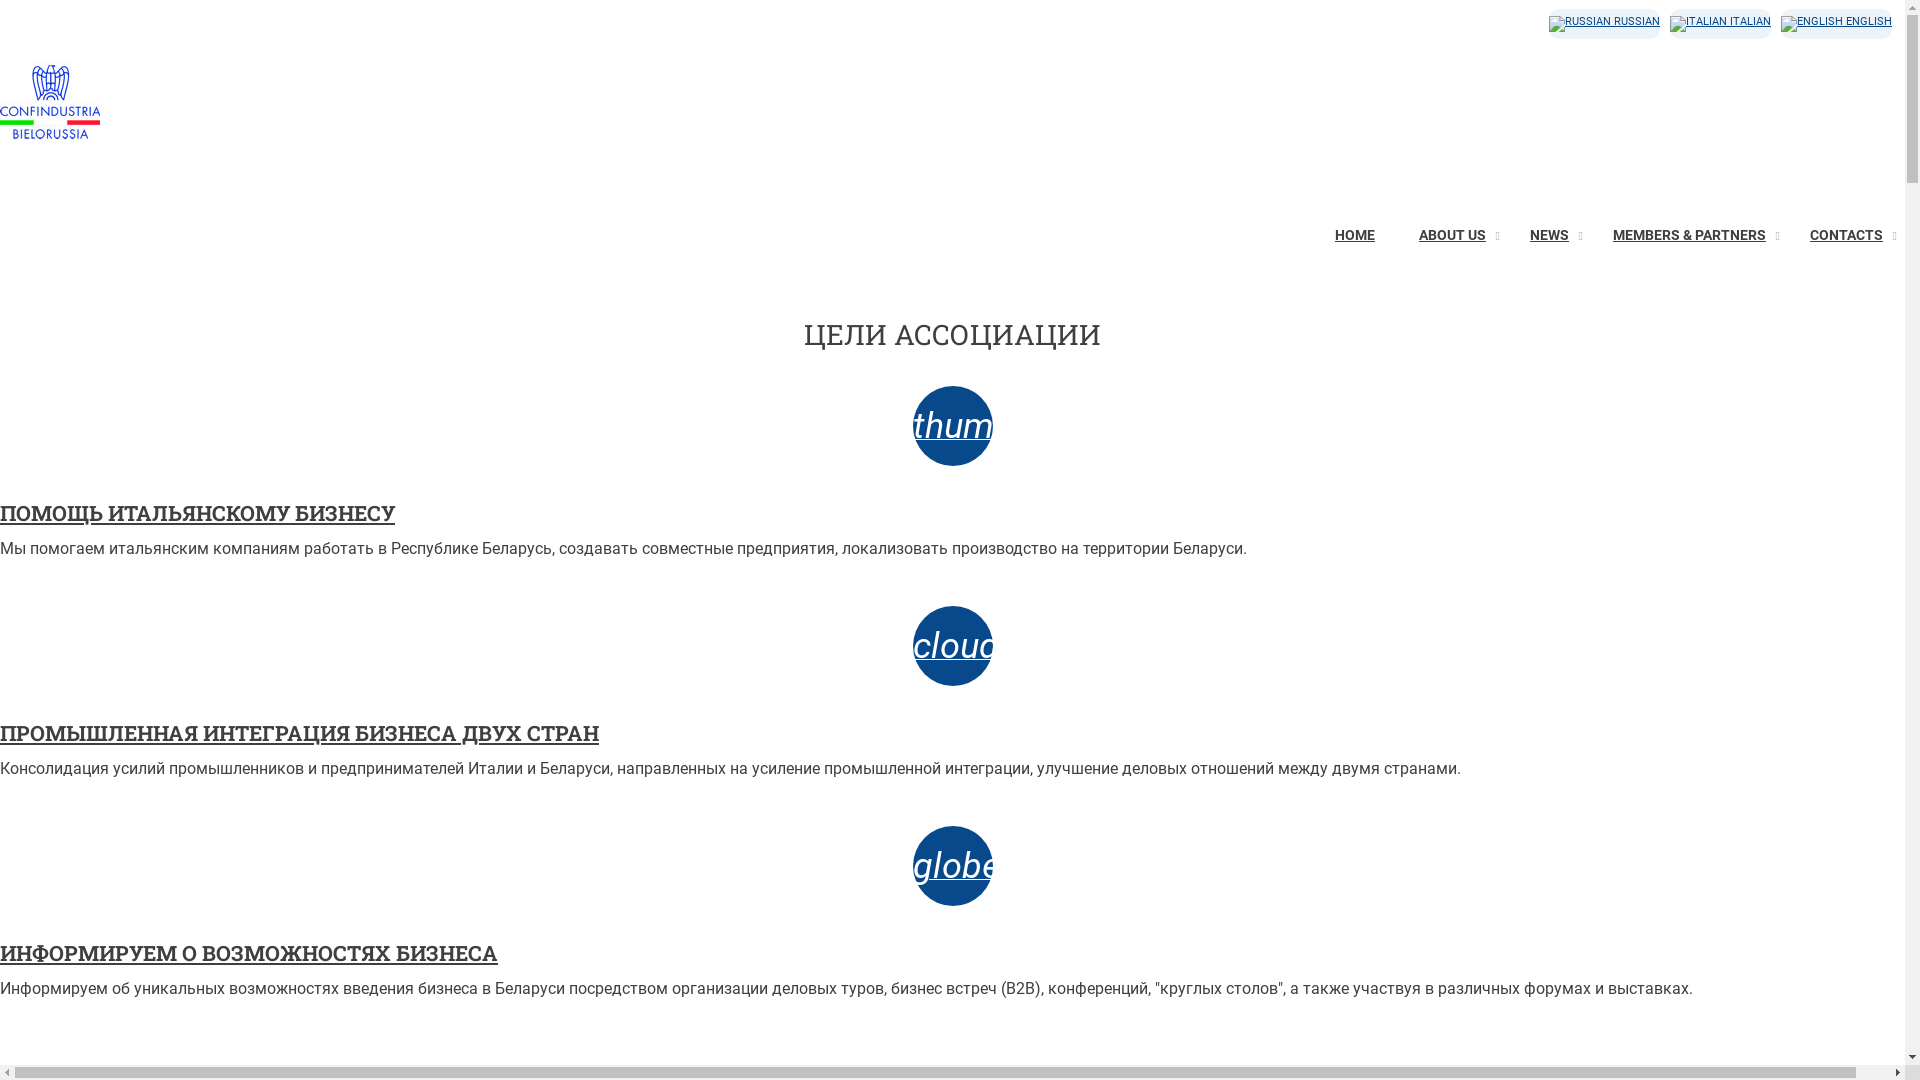 This screenshot has height=1080, width=1920. I want to click on ENGLISH, so click(1836, 24).